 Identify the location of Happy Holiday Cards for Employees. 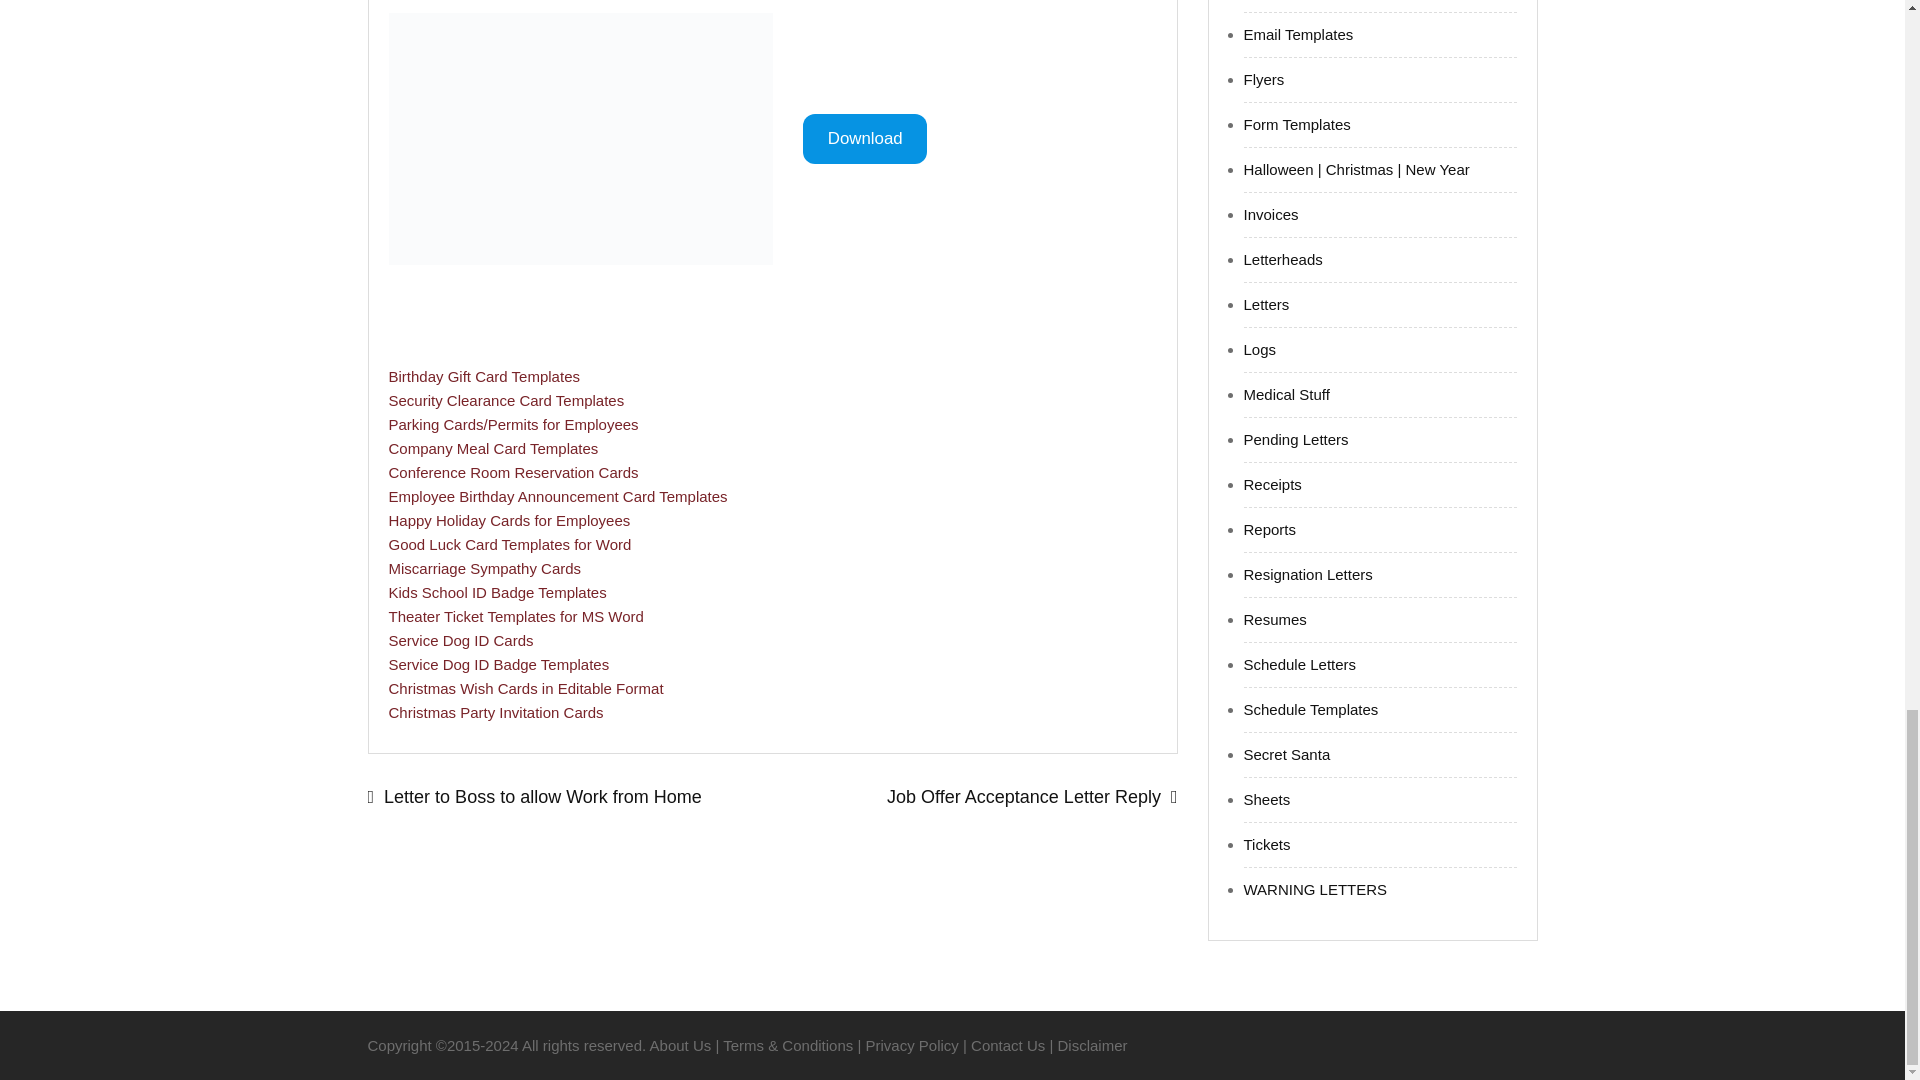
(508, 520).